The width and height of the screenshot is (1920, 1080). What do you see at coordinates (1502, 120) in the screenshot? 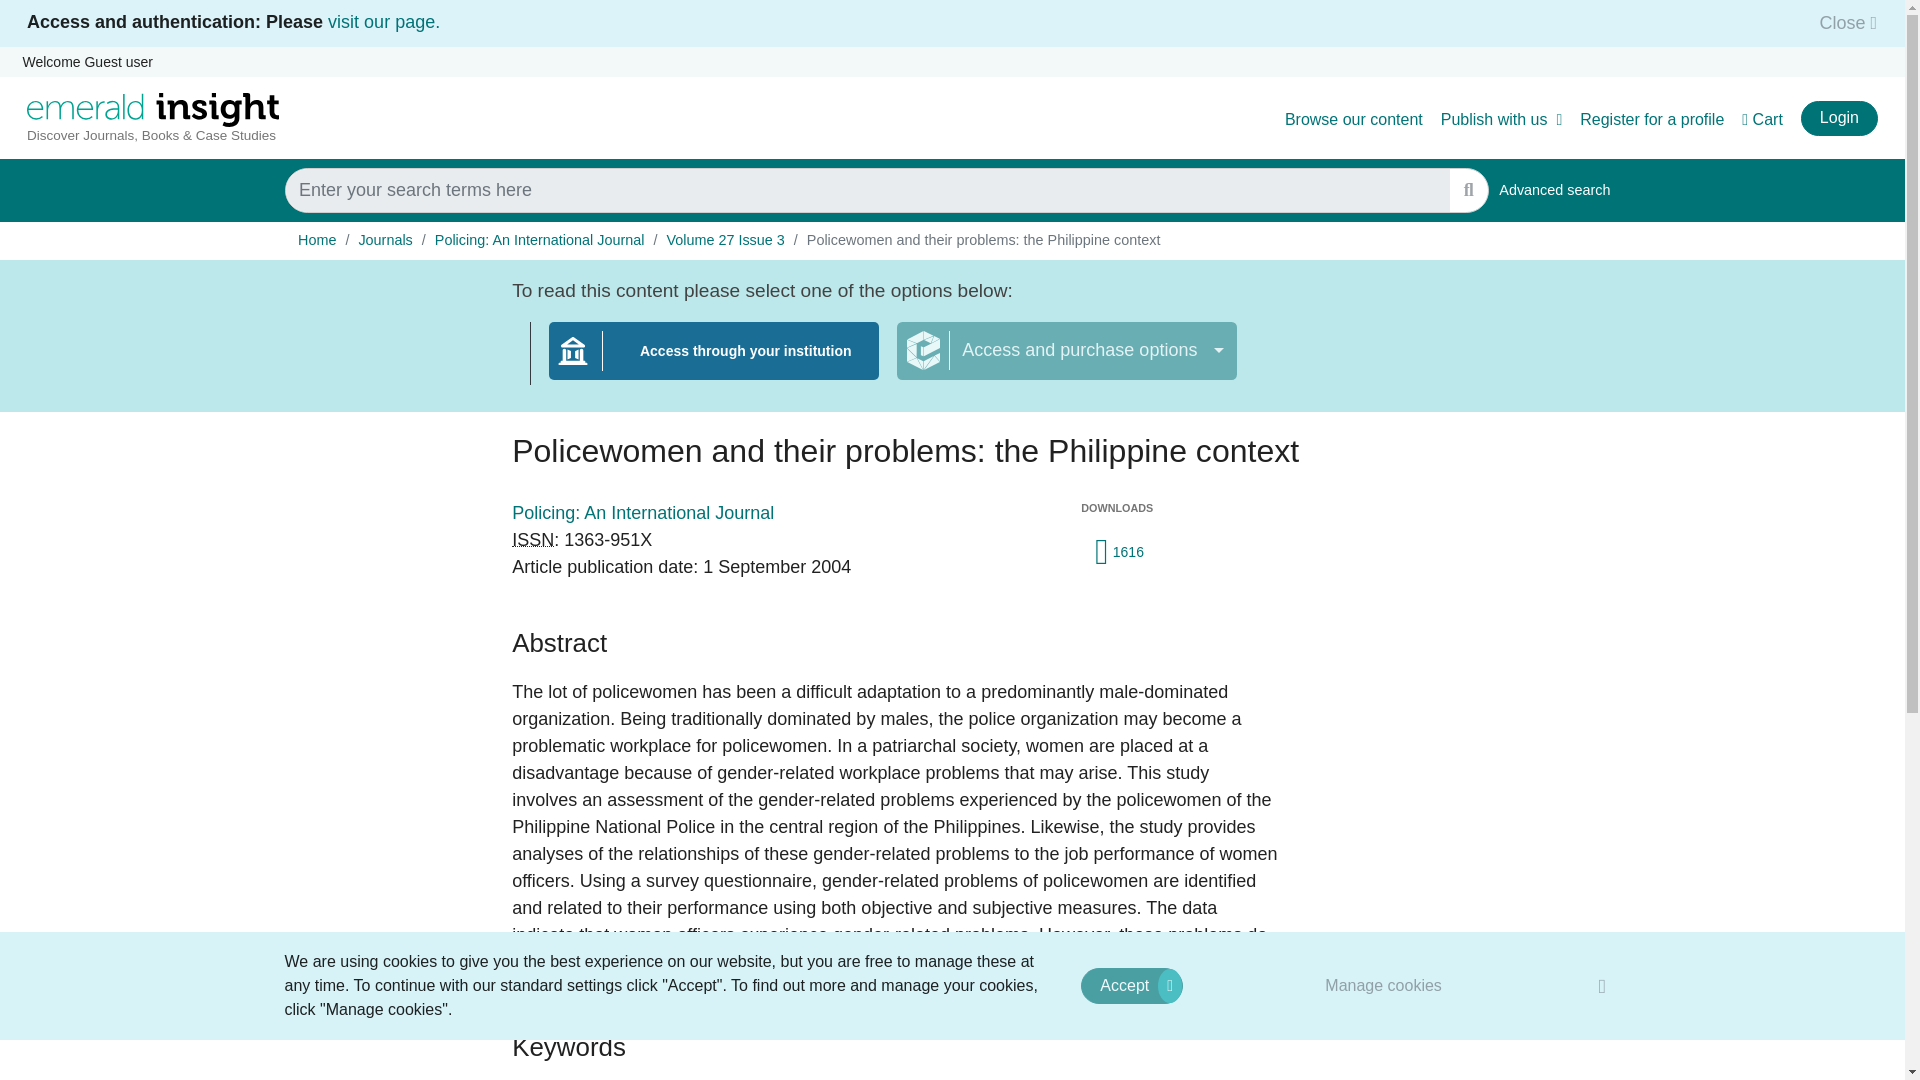
I see `Publish with us` at bounding box center [1502, 120].